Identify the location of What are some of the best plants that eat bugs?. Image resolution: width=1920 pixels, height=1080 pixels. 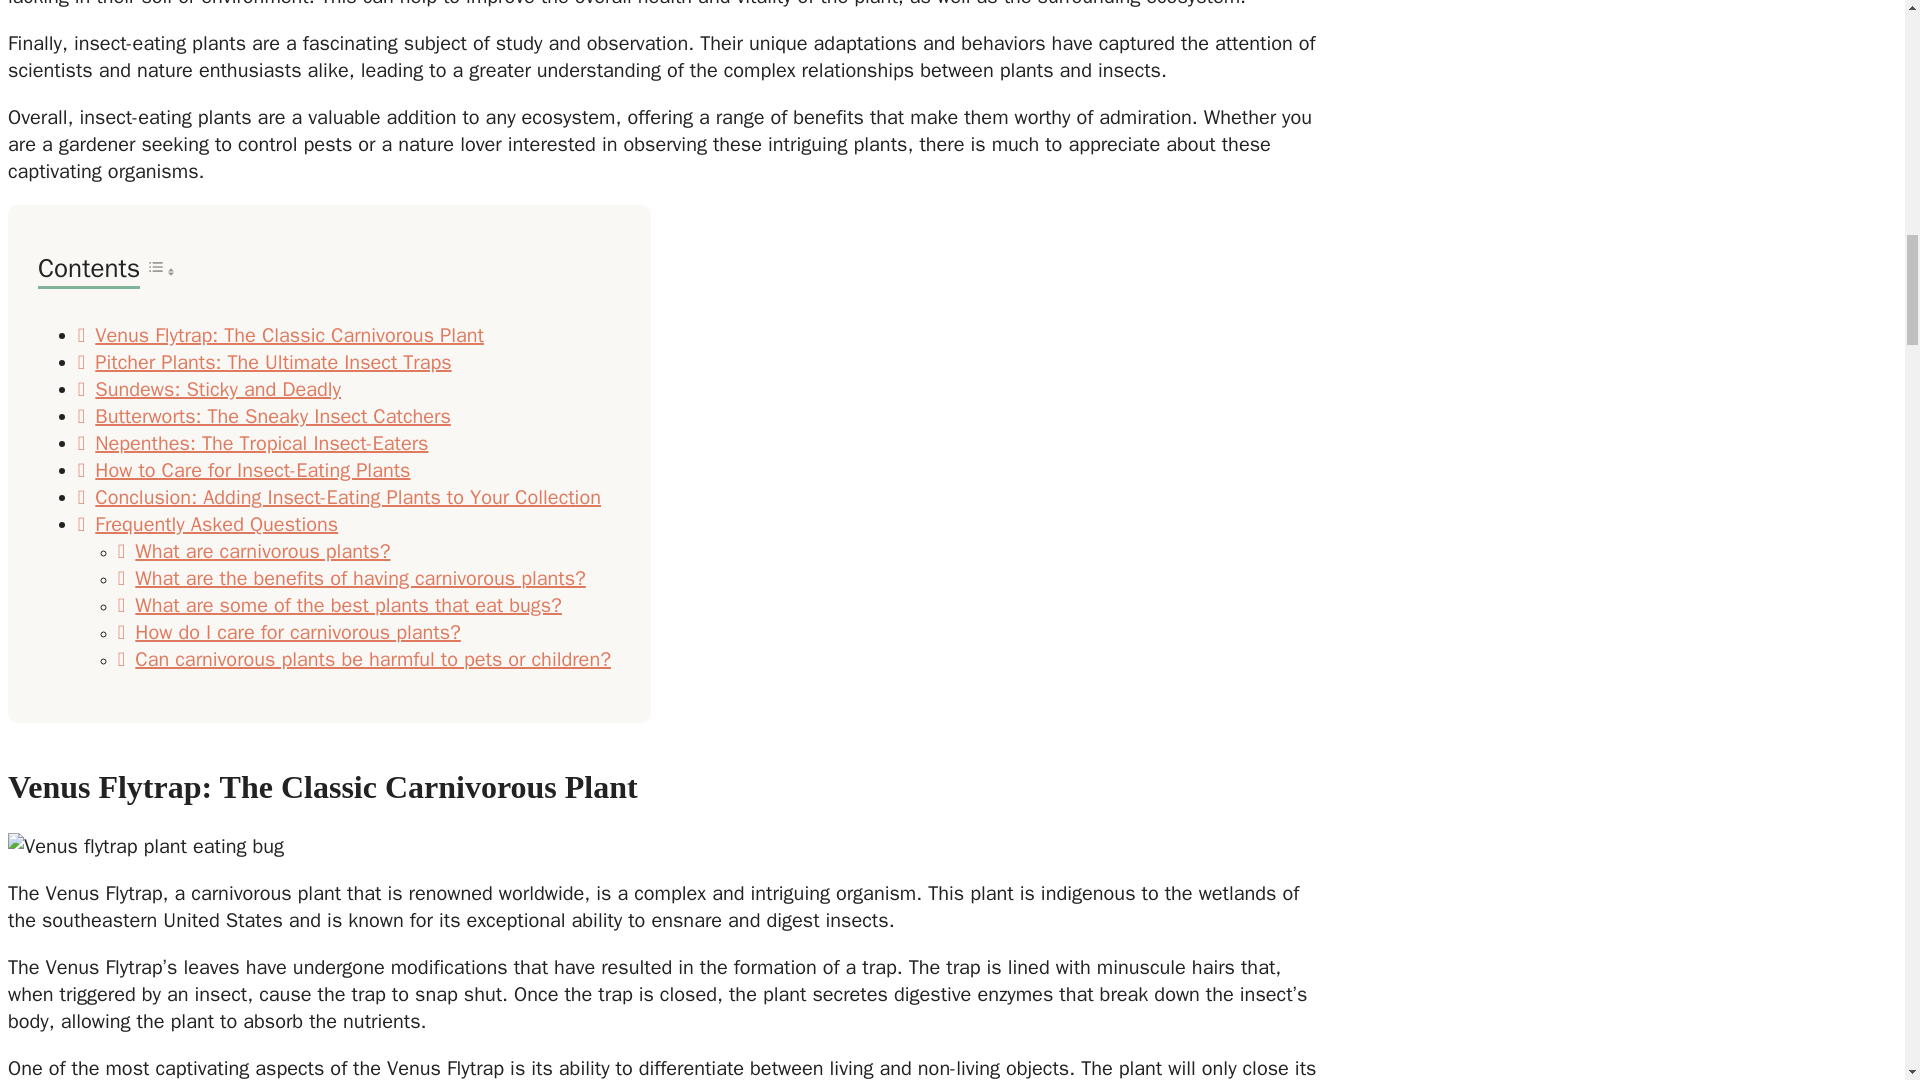
(348, 604).